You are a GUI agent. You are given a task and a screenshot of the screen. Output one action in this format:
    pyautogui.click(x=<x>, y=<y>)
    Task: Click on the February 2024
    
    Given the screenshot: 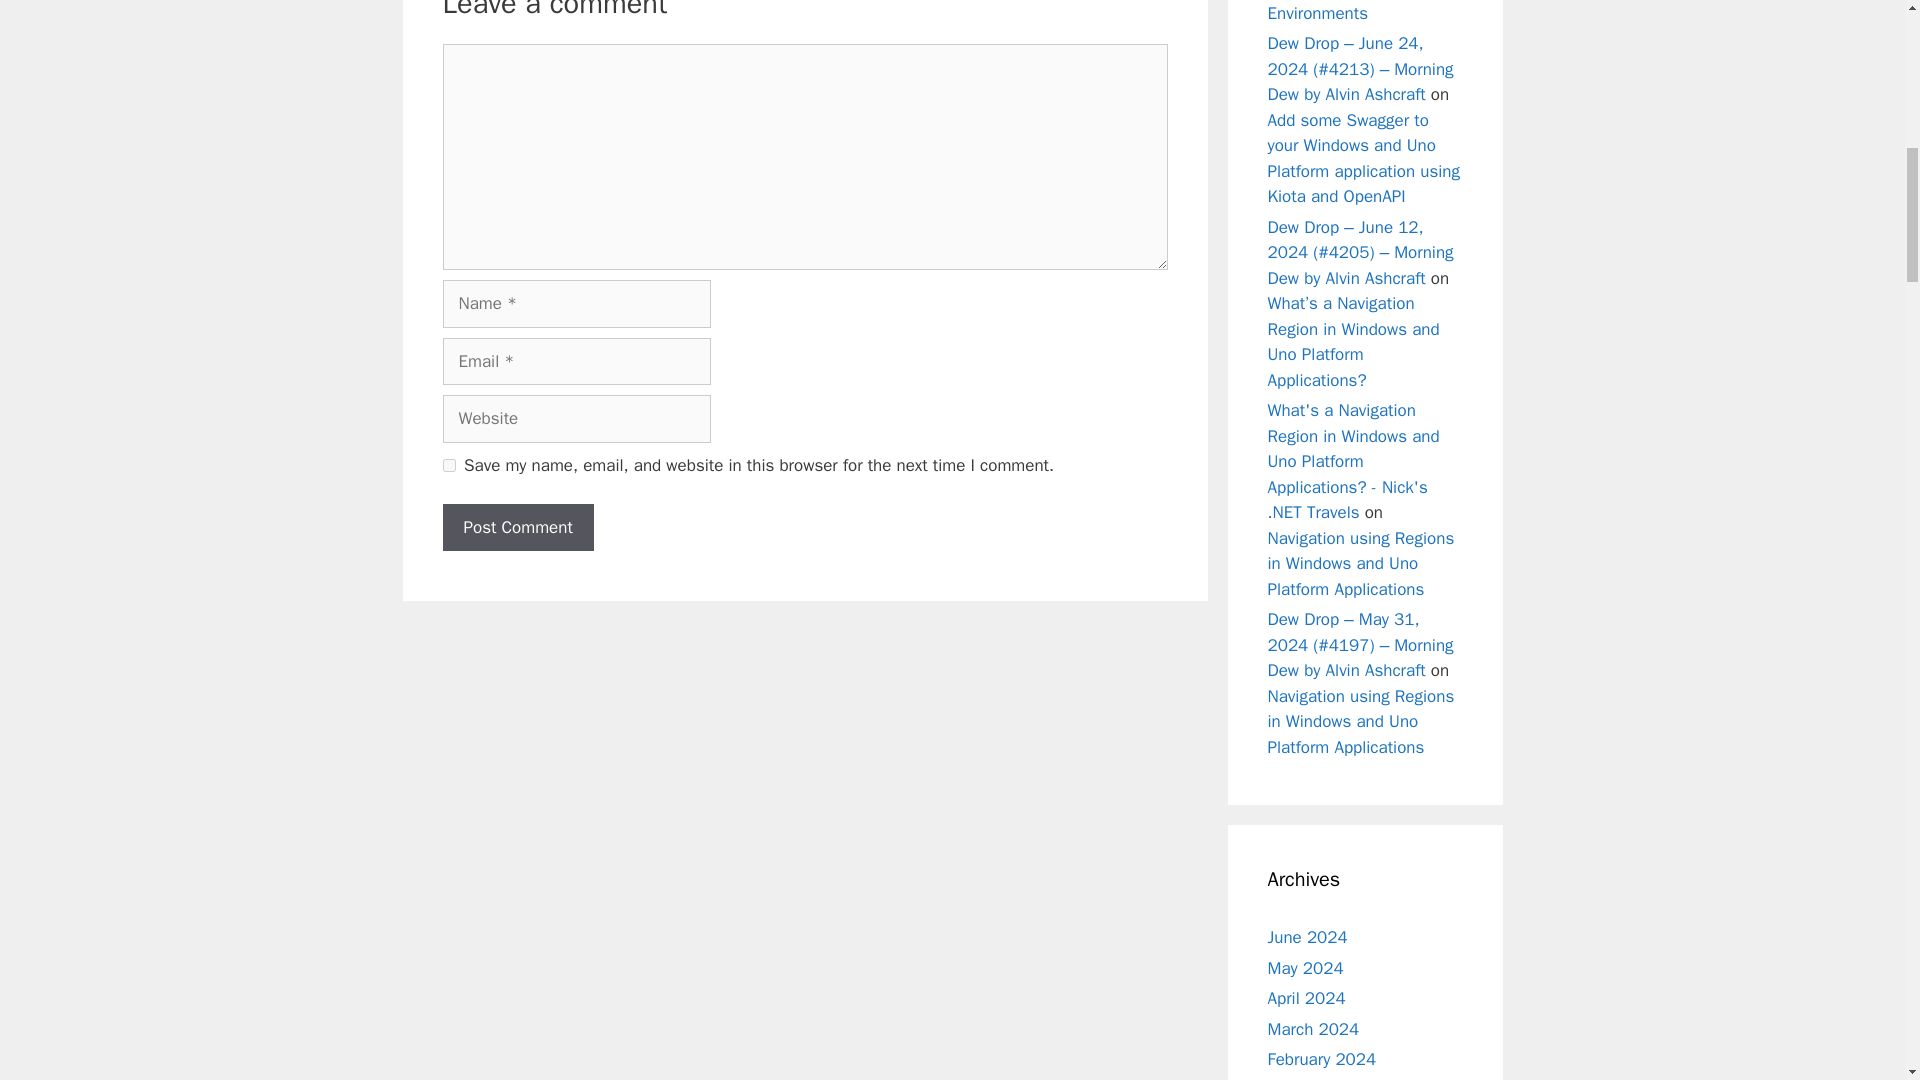 What is the action you would take?
    pyautogui.click(x=1322, y=1059)
    